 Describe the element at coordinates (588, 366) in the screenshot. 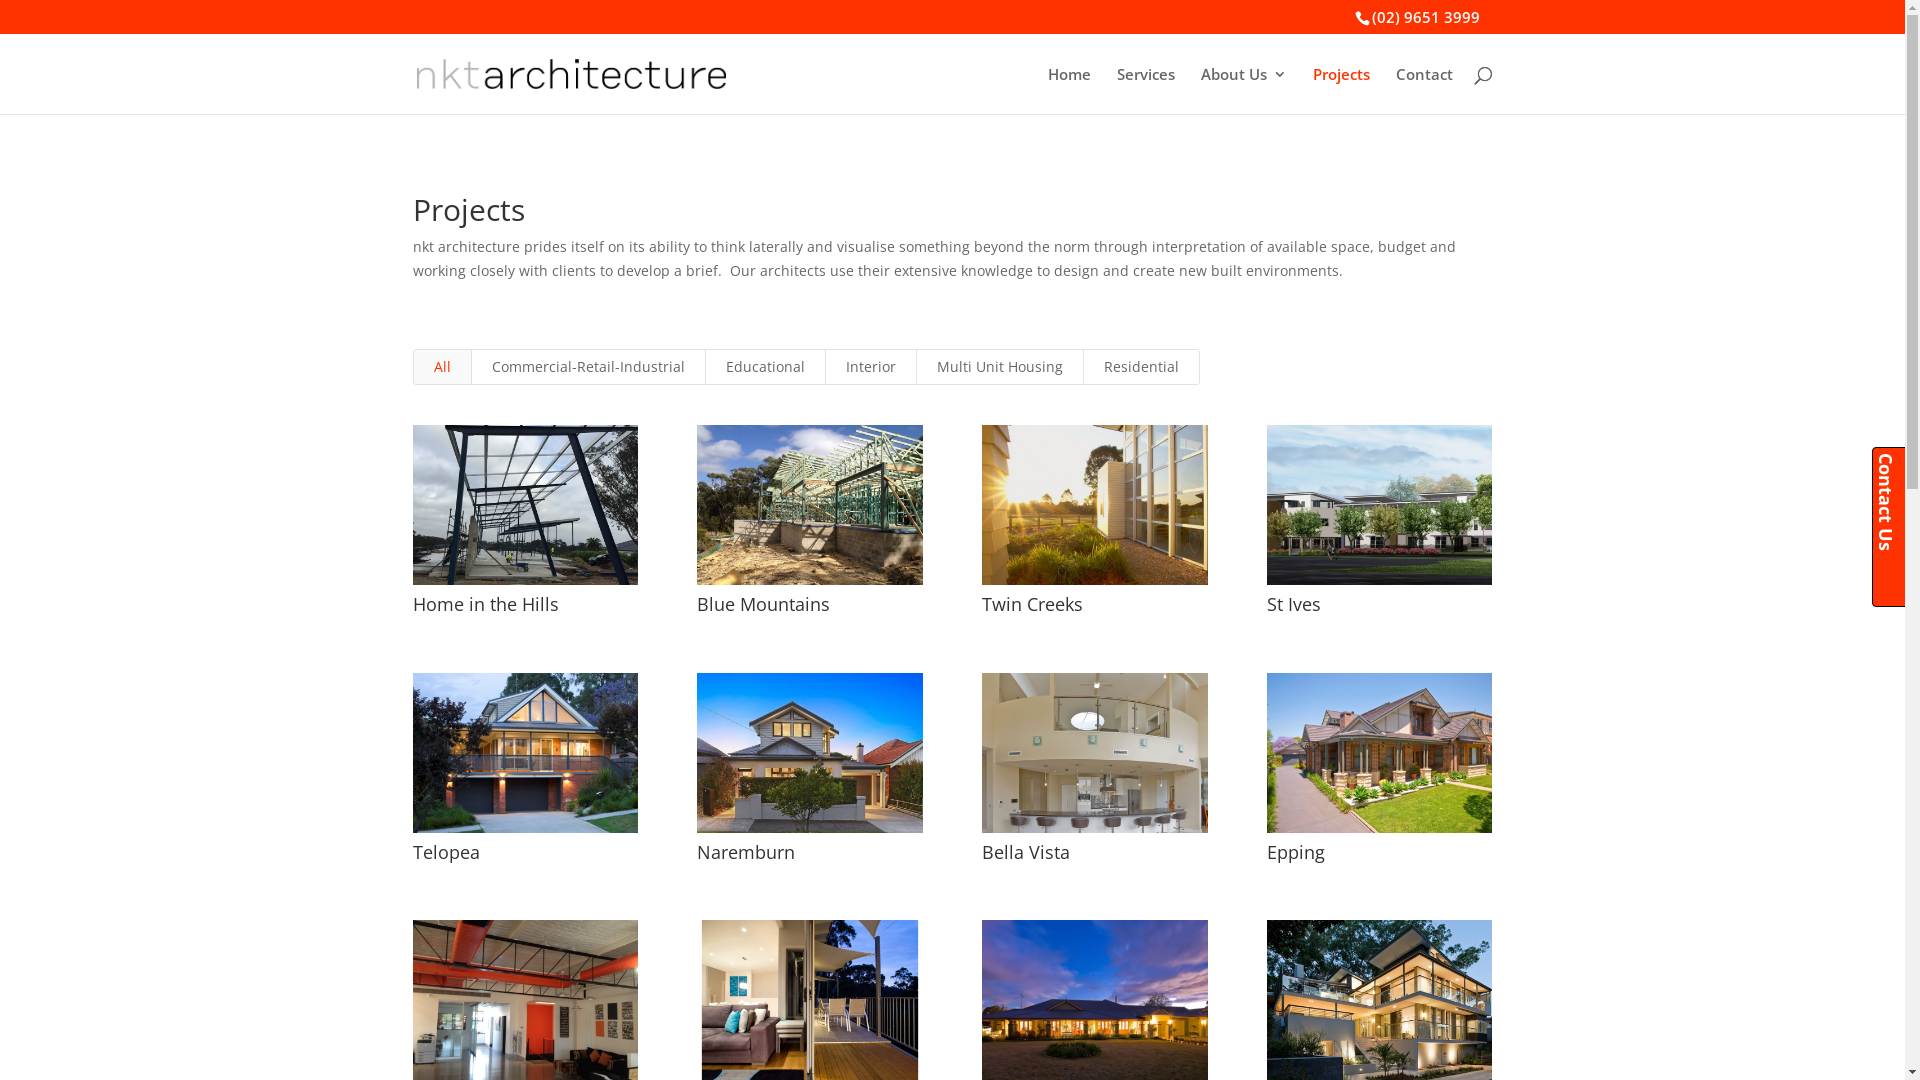

I see `Commercial-Retail-Industrial` at that location.